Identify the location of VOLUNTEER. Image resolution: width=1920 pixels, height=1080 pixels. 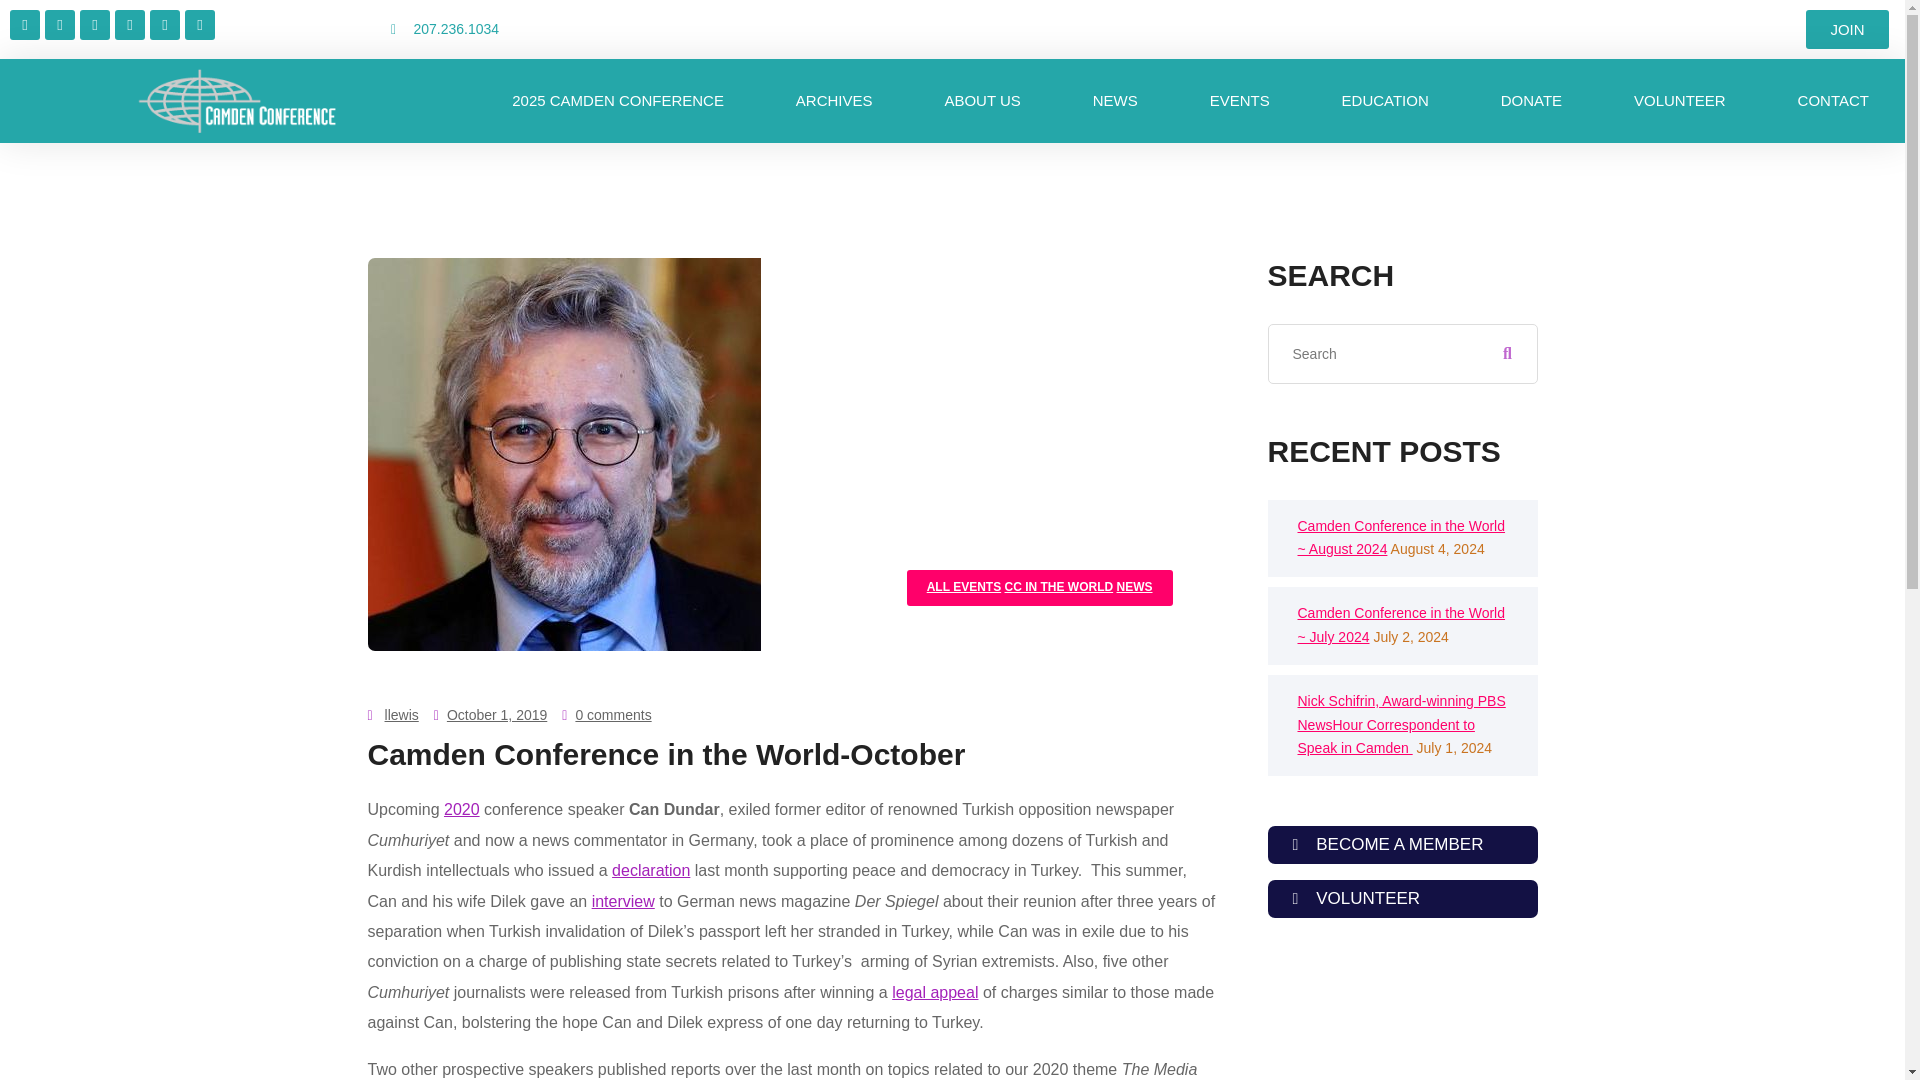
(1680, 100).